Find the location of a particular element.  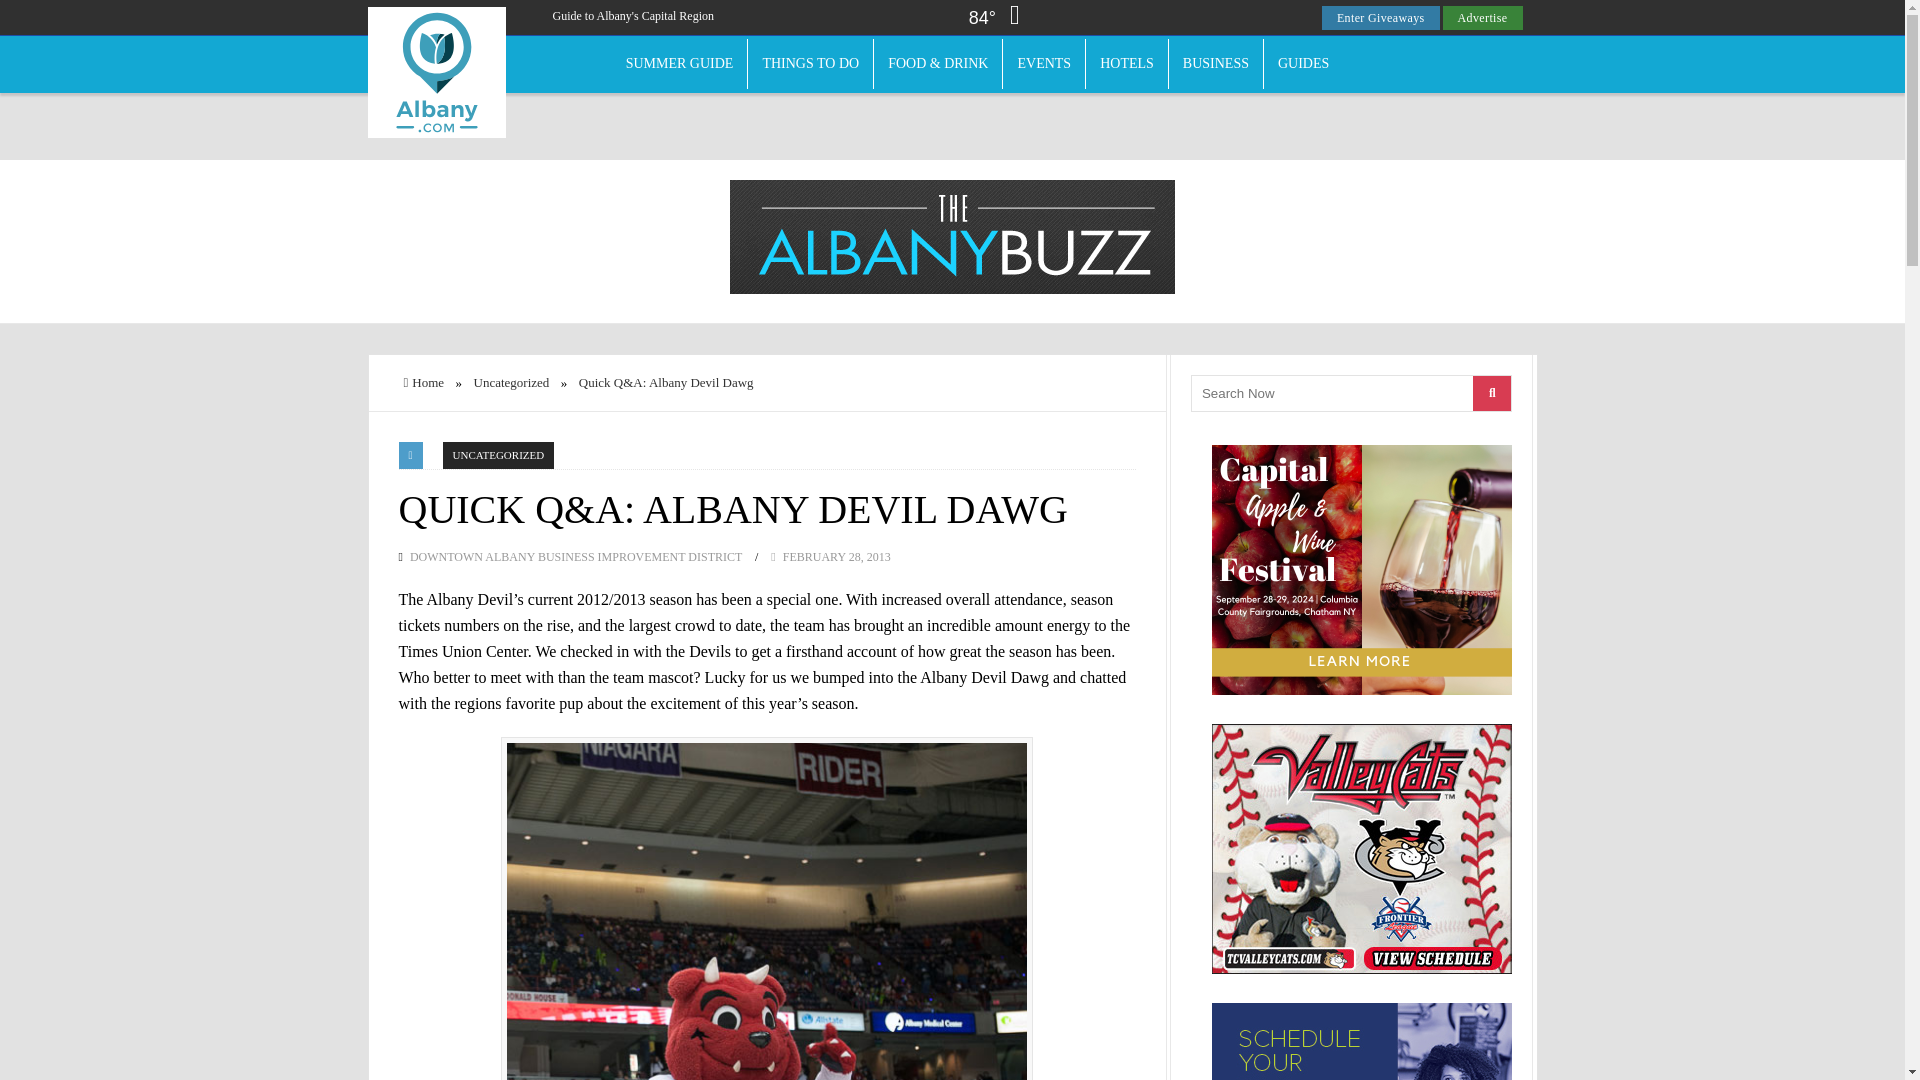

View all posts in Uncategorized is located at coordinates (498, 454).